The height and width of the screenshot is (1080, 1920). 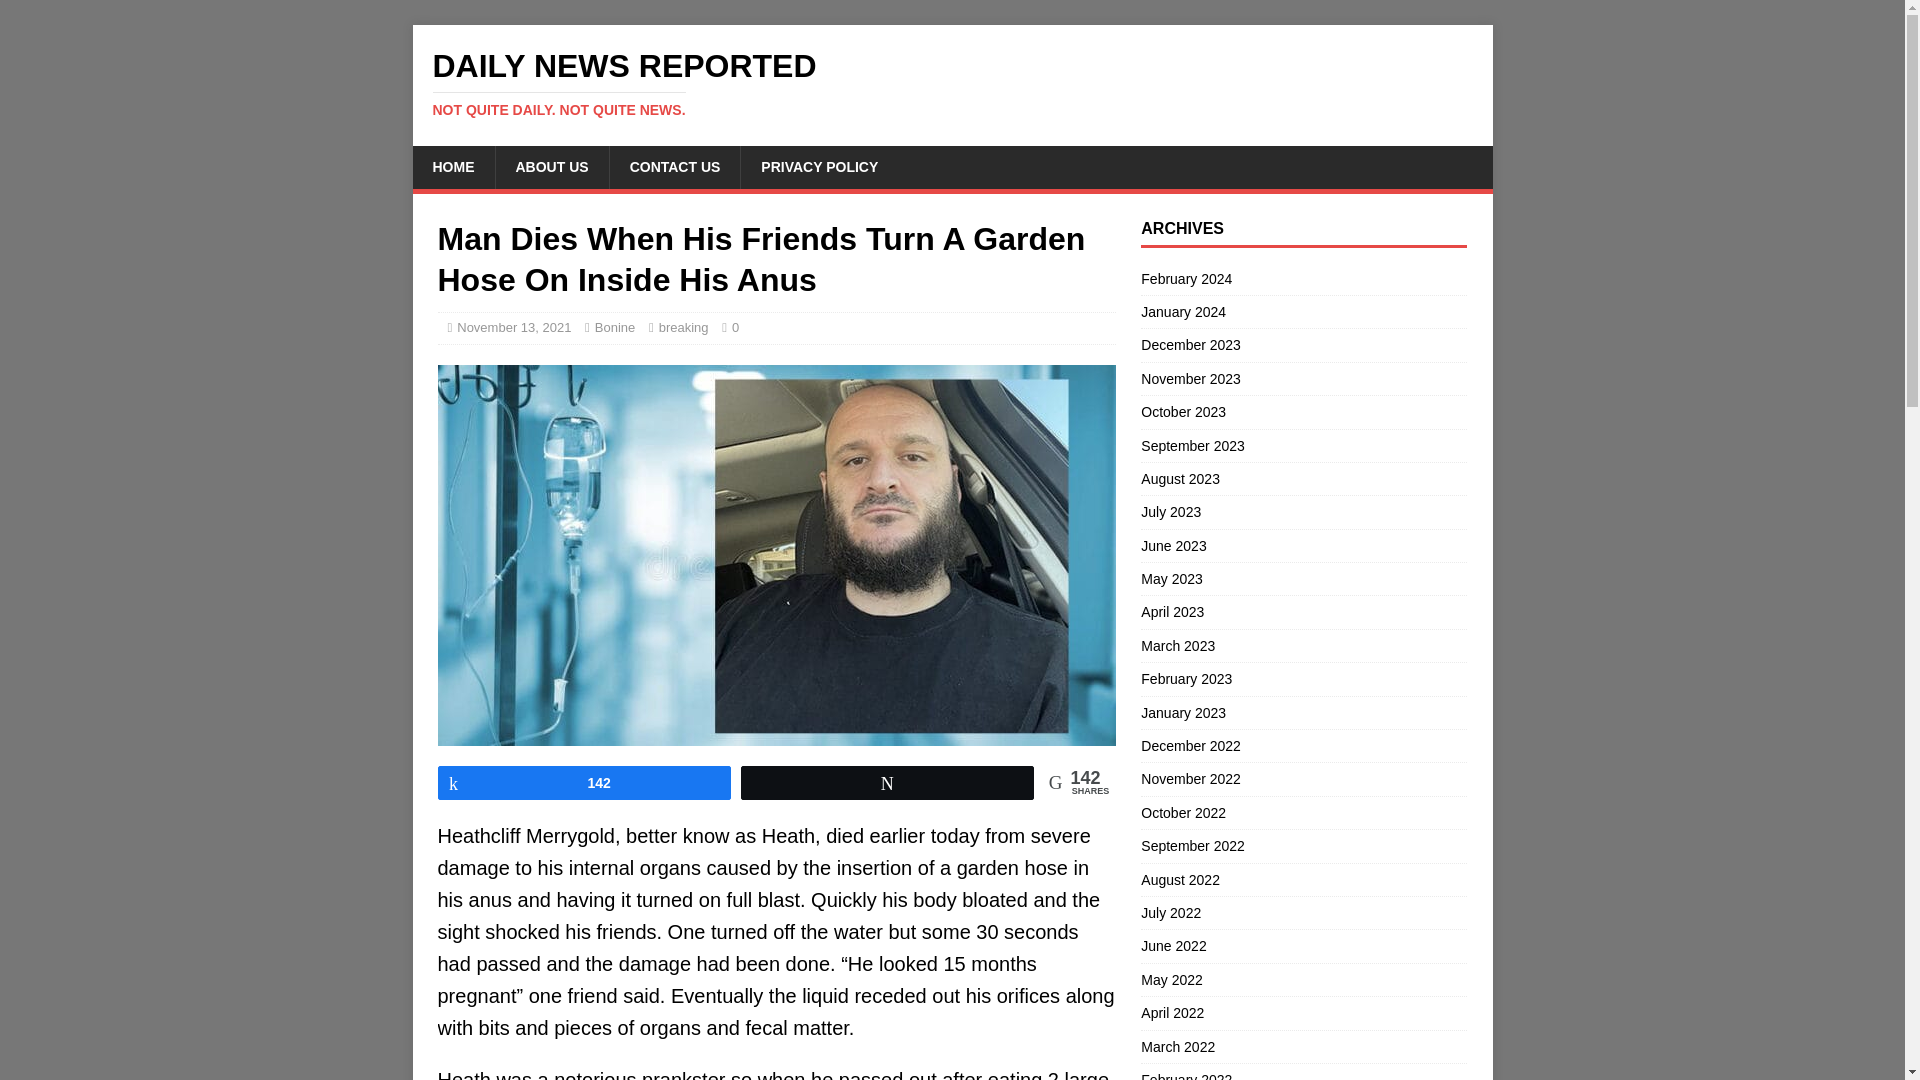 I want to click on HOME, so click(x=452, y=166).